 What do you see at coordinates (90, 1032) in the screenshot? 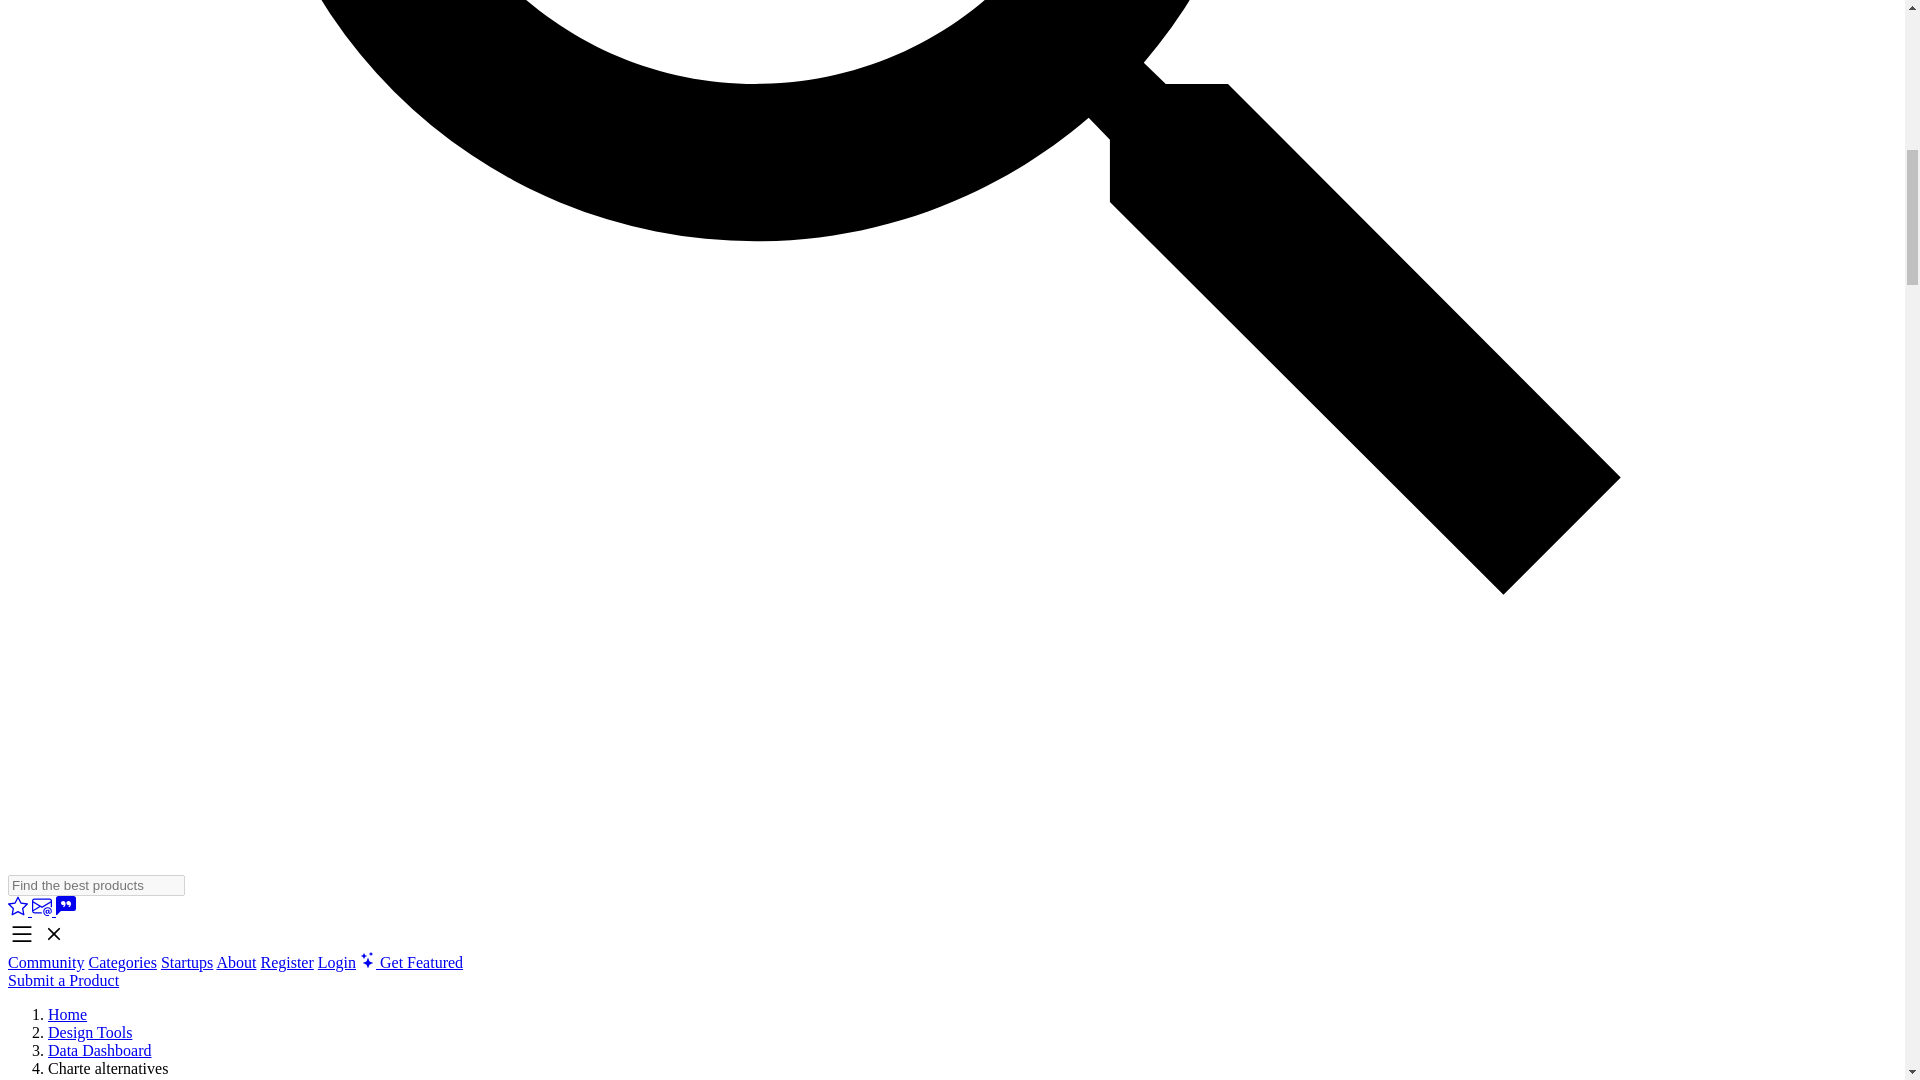
I see `Design Tools` at bounding box center [90, 1032].